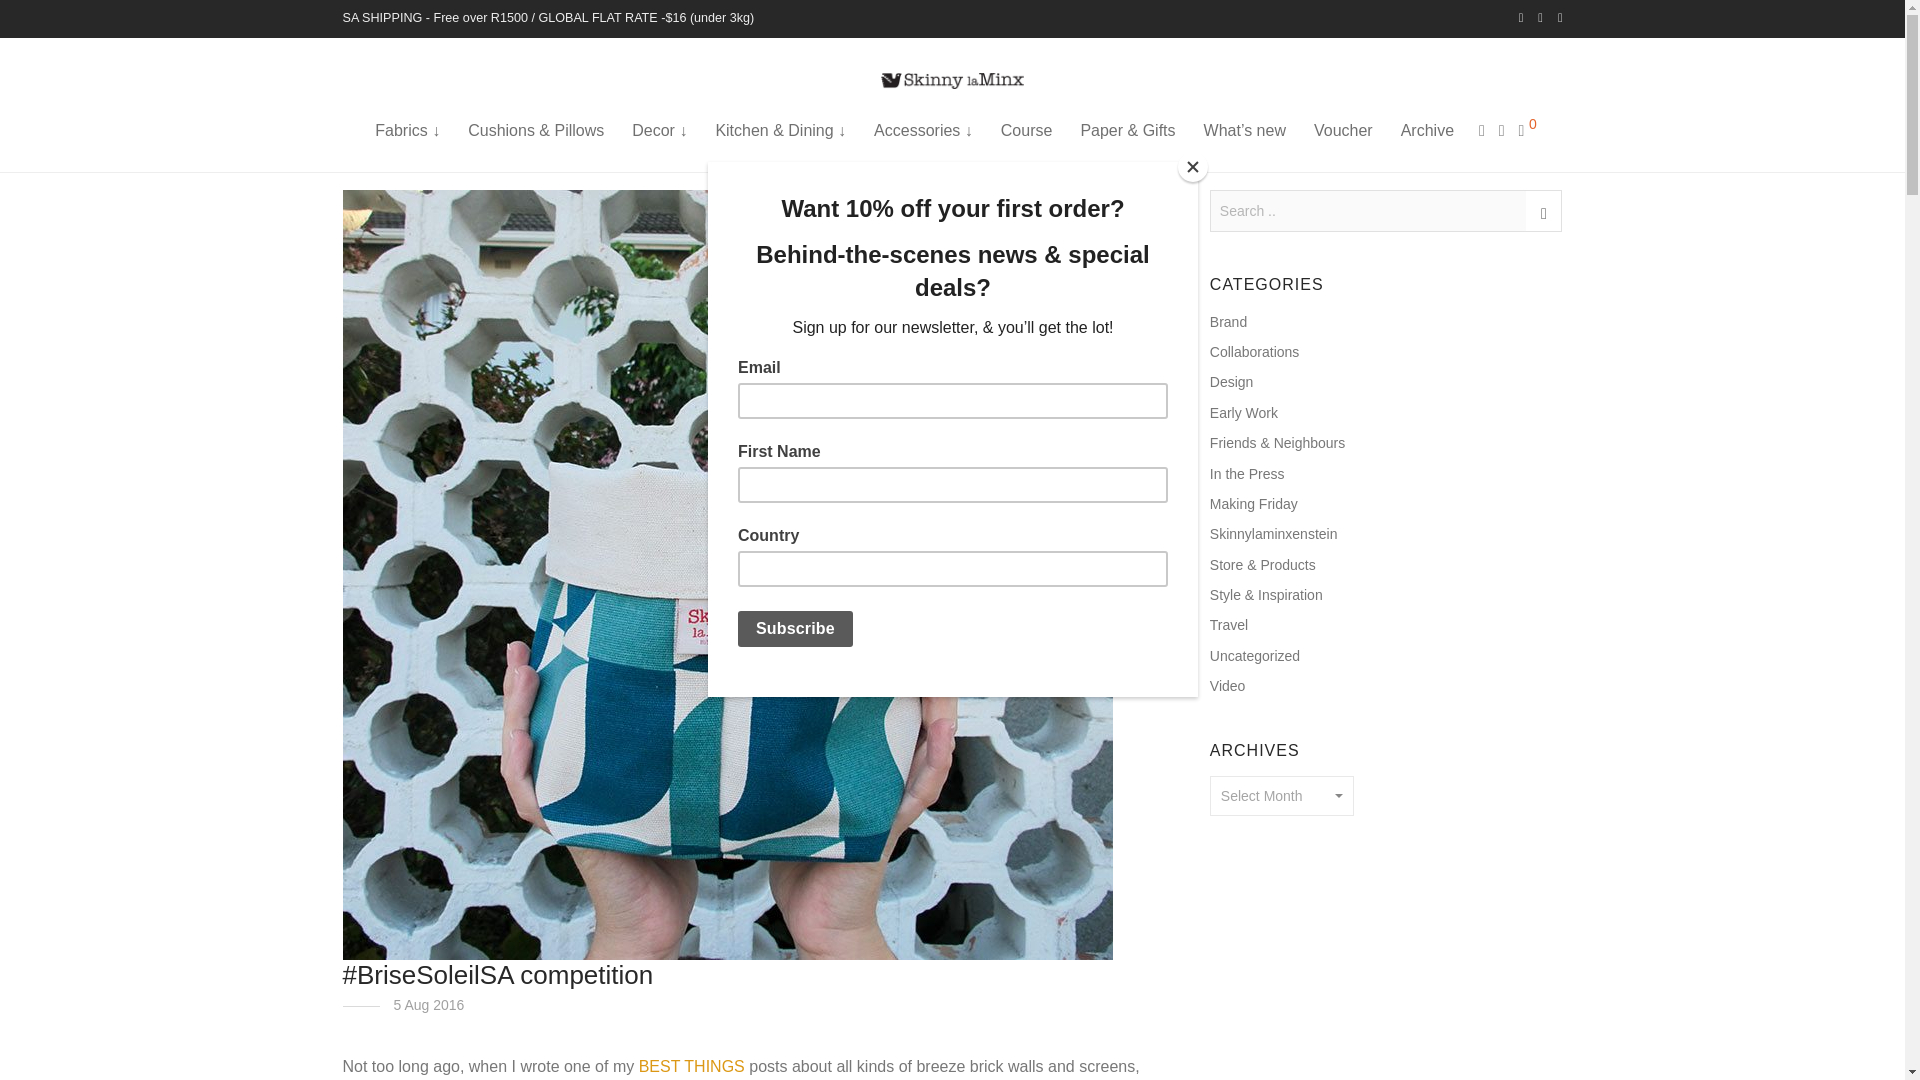 Image resolution: width=1920 pixels, height=1080 pixels. I want to click on Archive, so click(1427, 131).